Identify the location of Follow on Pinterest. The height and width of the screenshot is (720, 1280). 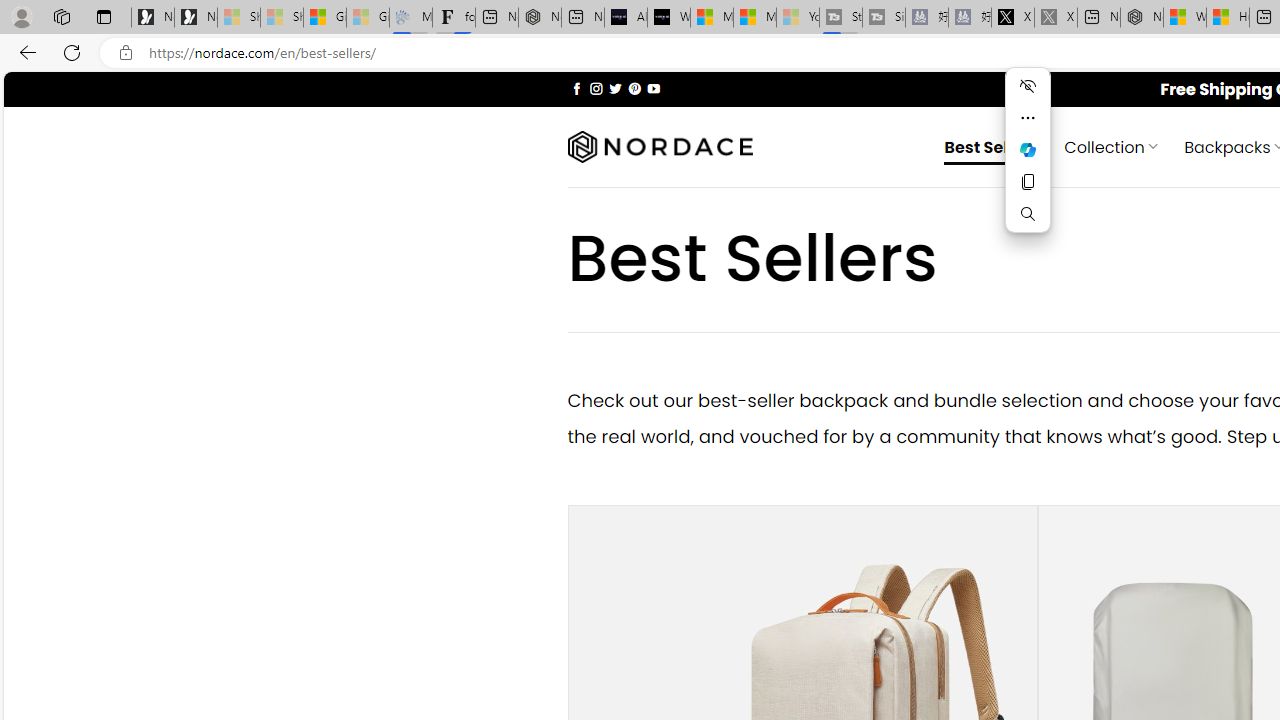
(634, 88).